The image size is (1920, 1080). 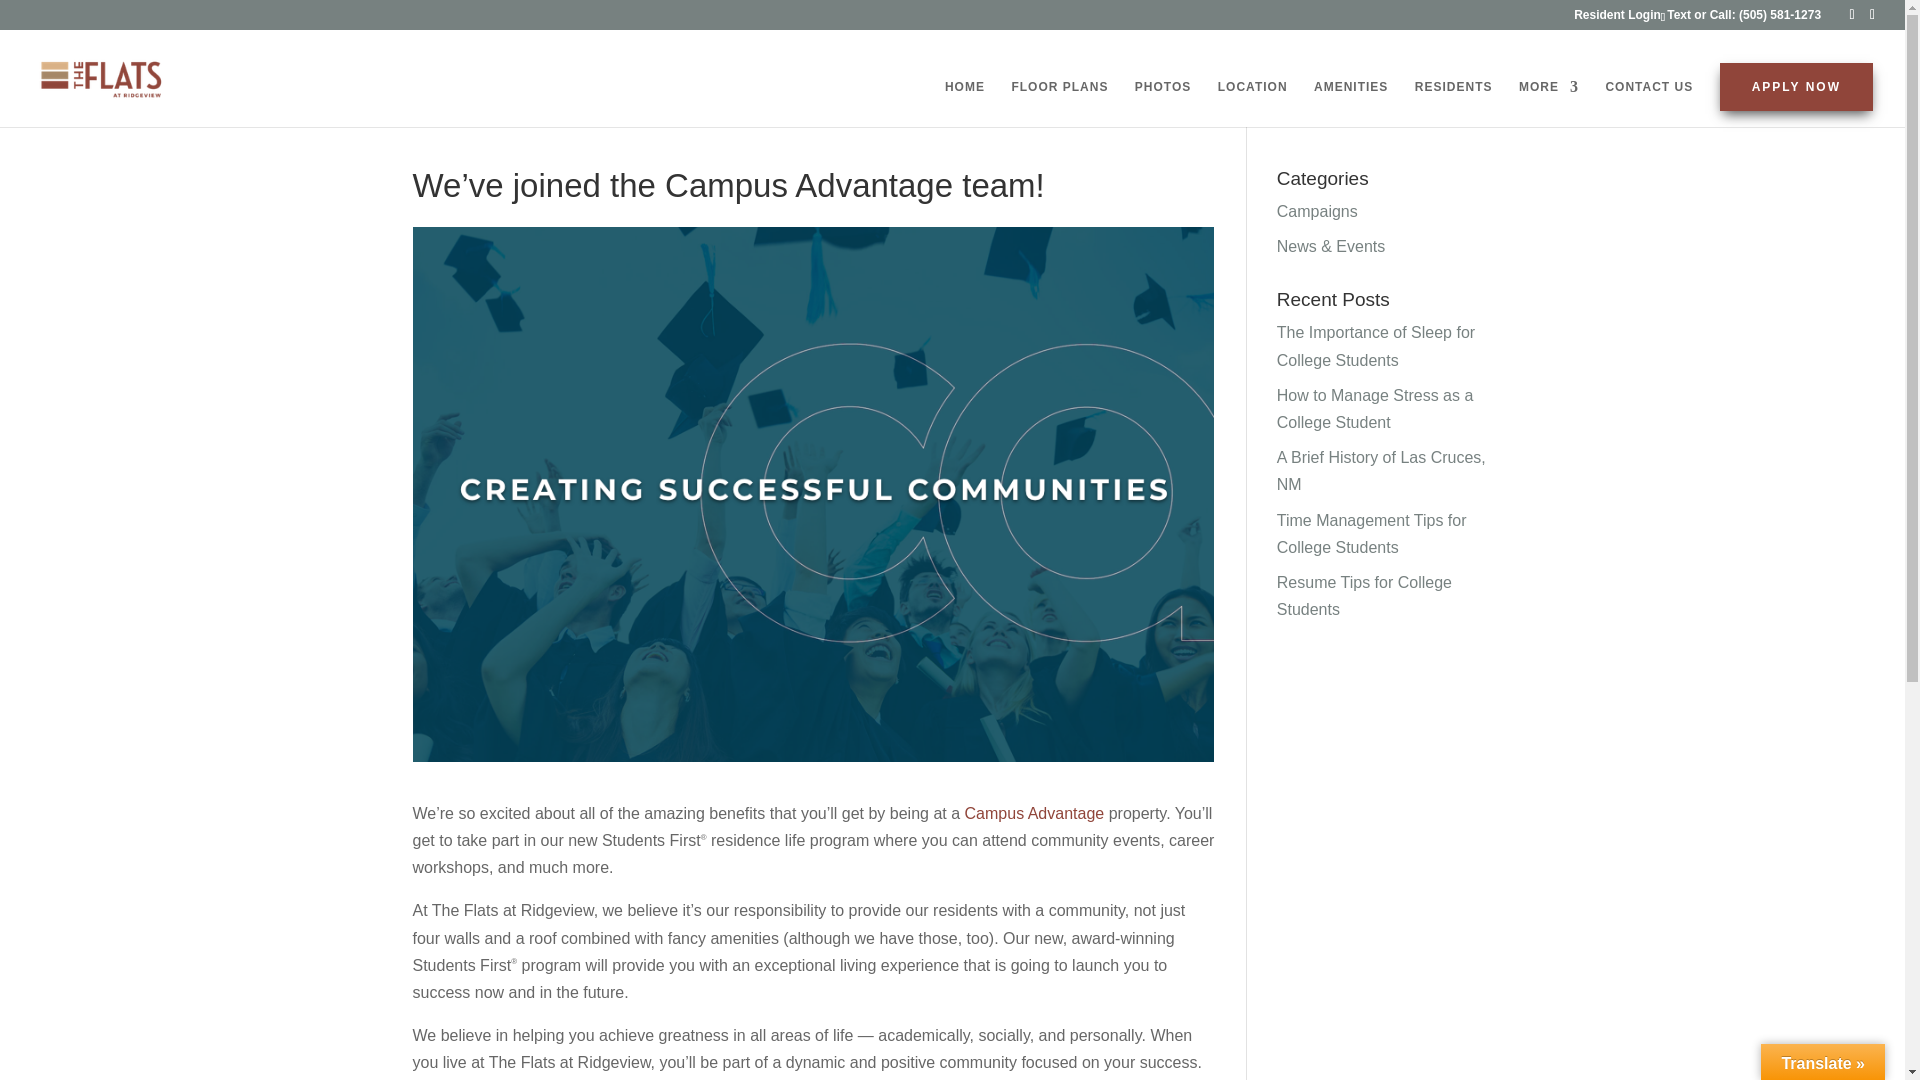 What do you see at coordinates (1617, 19) in the screenshot?
I see `Resident Login` at bounding box center [1617, 19].